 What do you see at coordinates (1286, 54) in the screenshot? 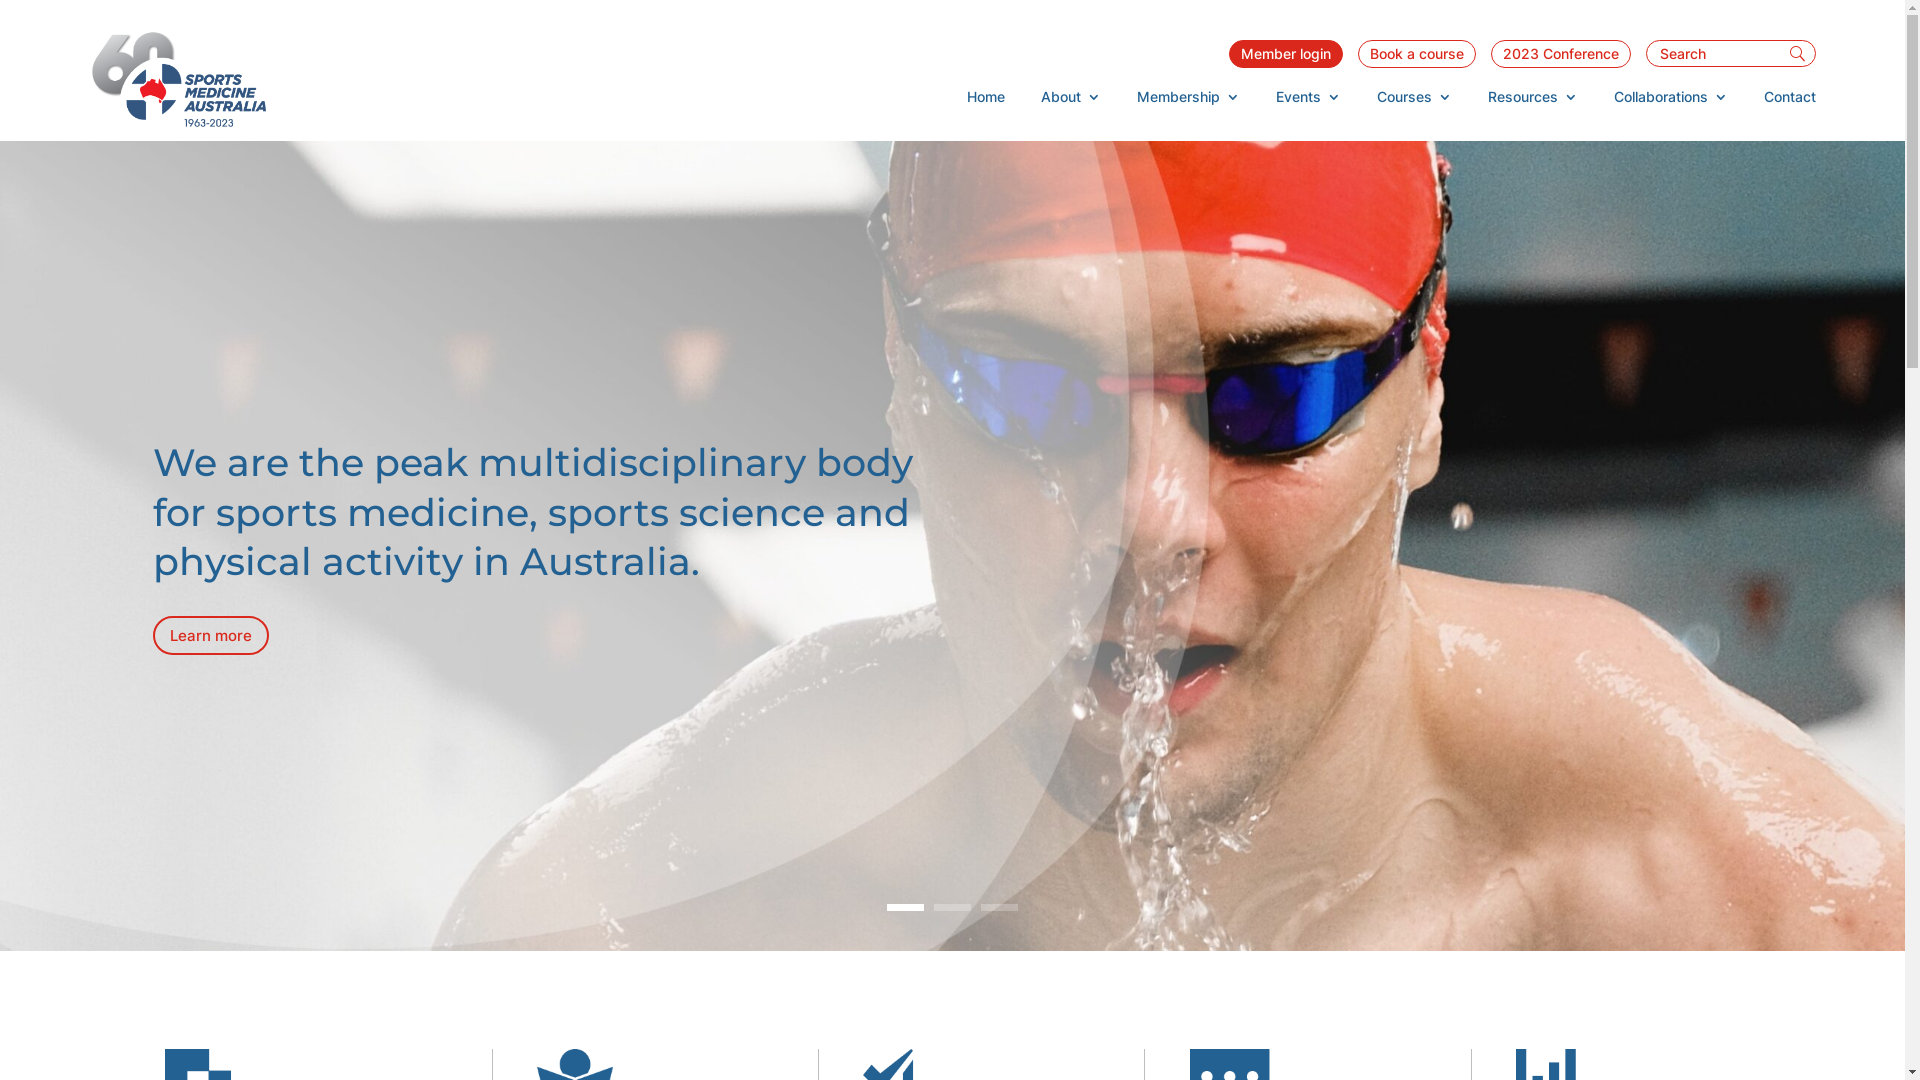
I see `Member login` at bounding box center [1286, 54].